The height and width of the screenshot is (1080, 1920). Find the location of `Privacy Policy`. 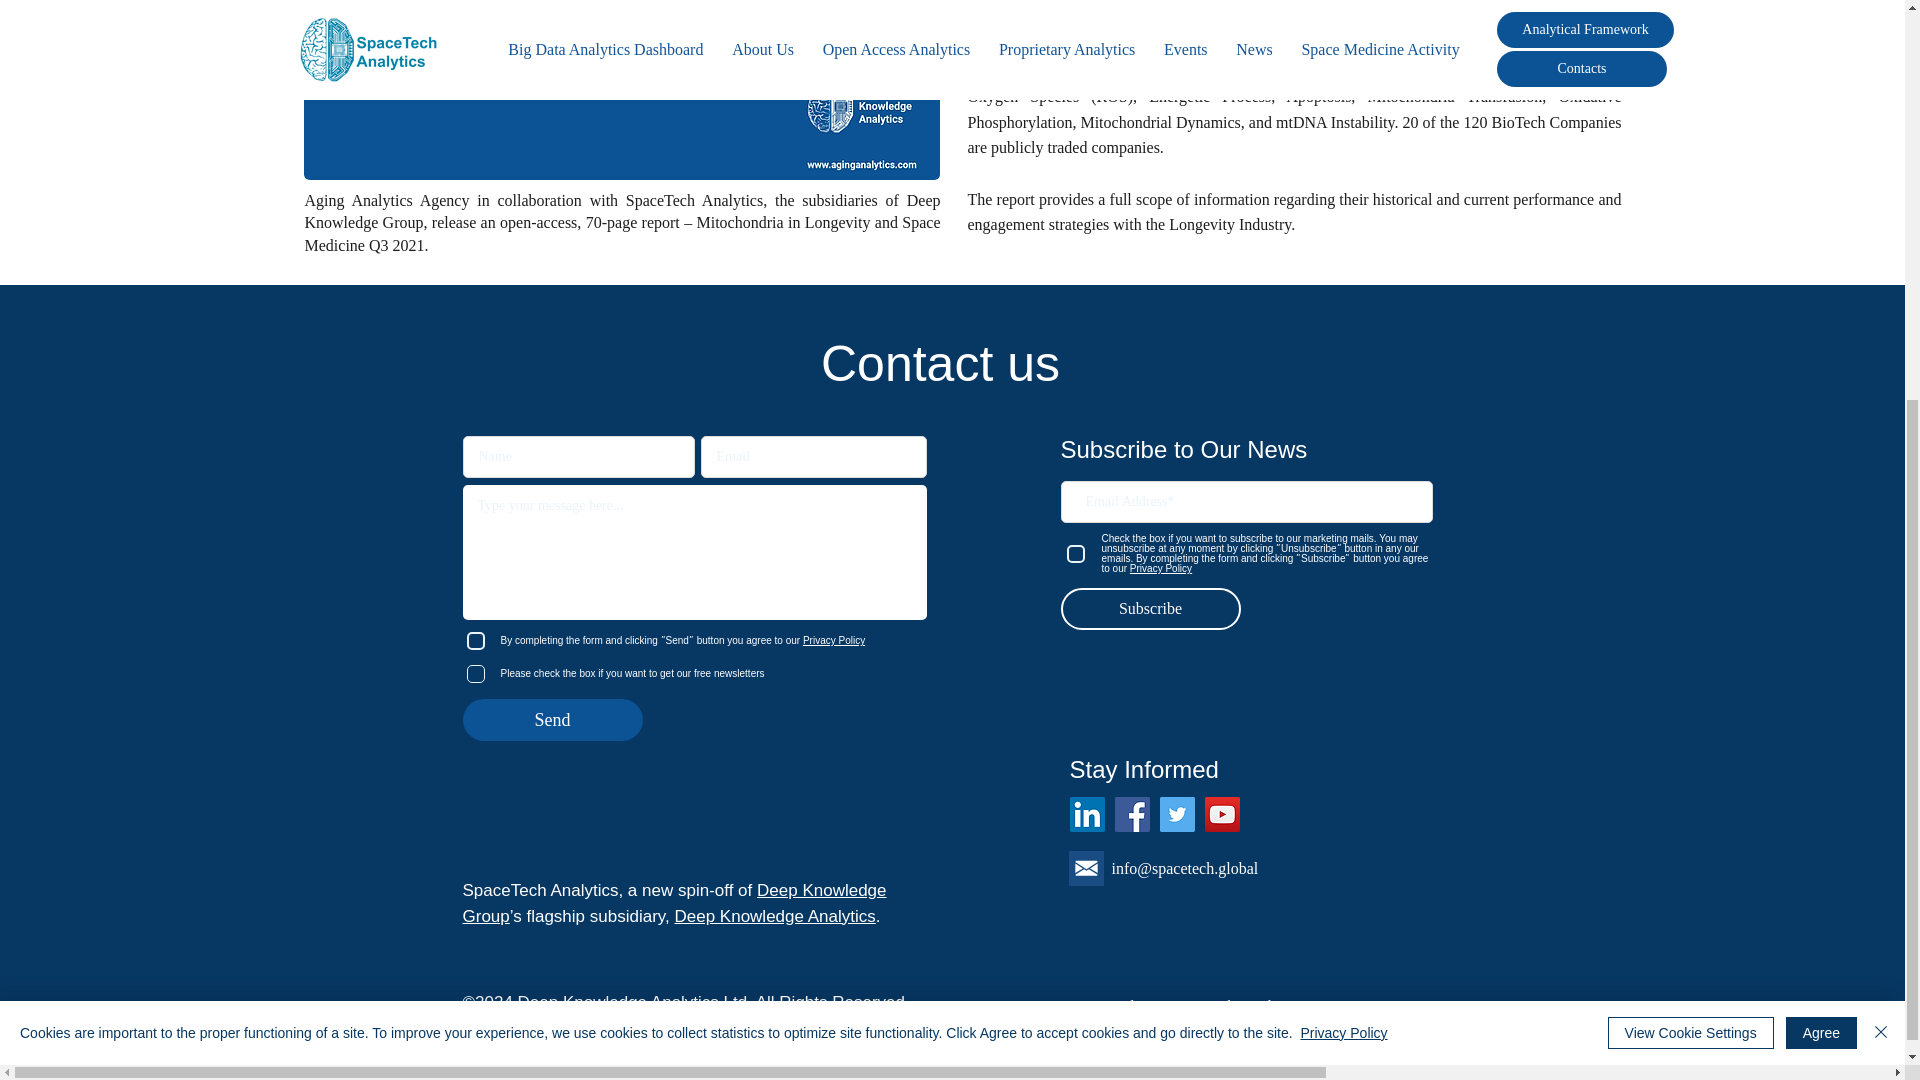

Privacy Policy is located at coordinates (1342, 390).